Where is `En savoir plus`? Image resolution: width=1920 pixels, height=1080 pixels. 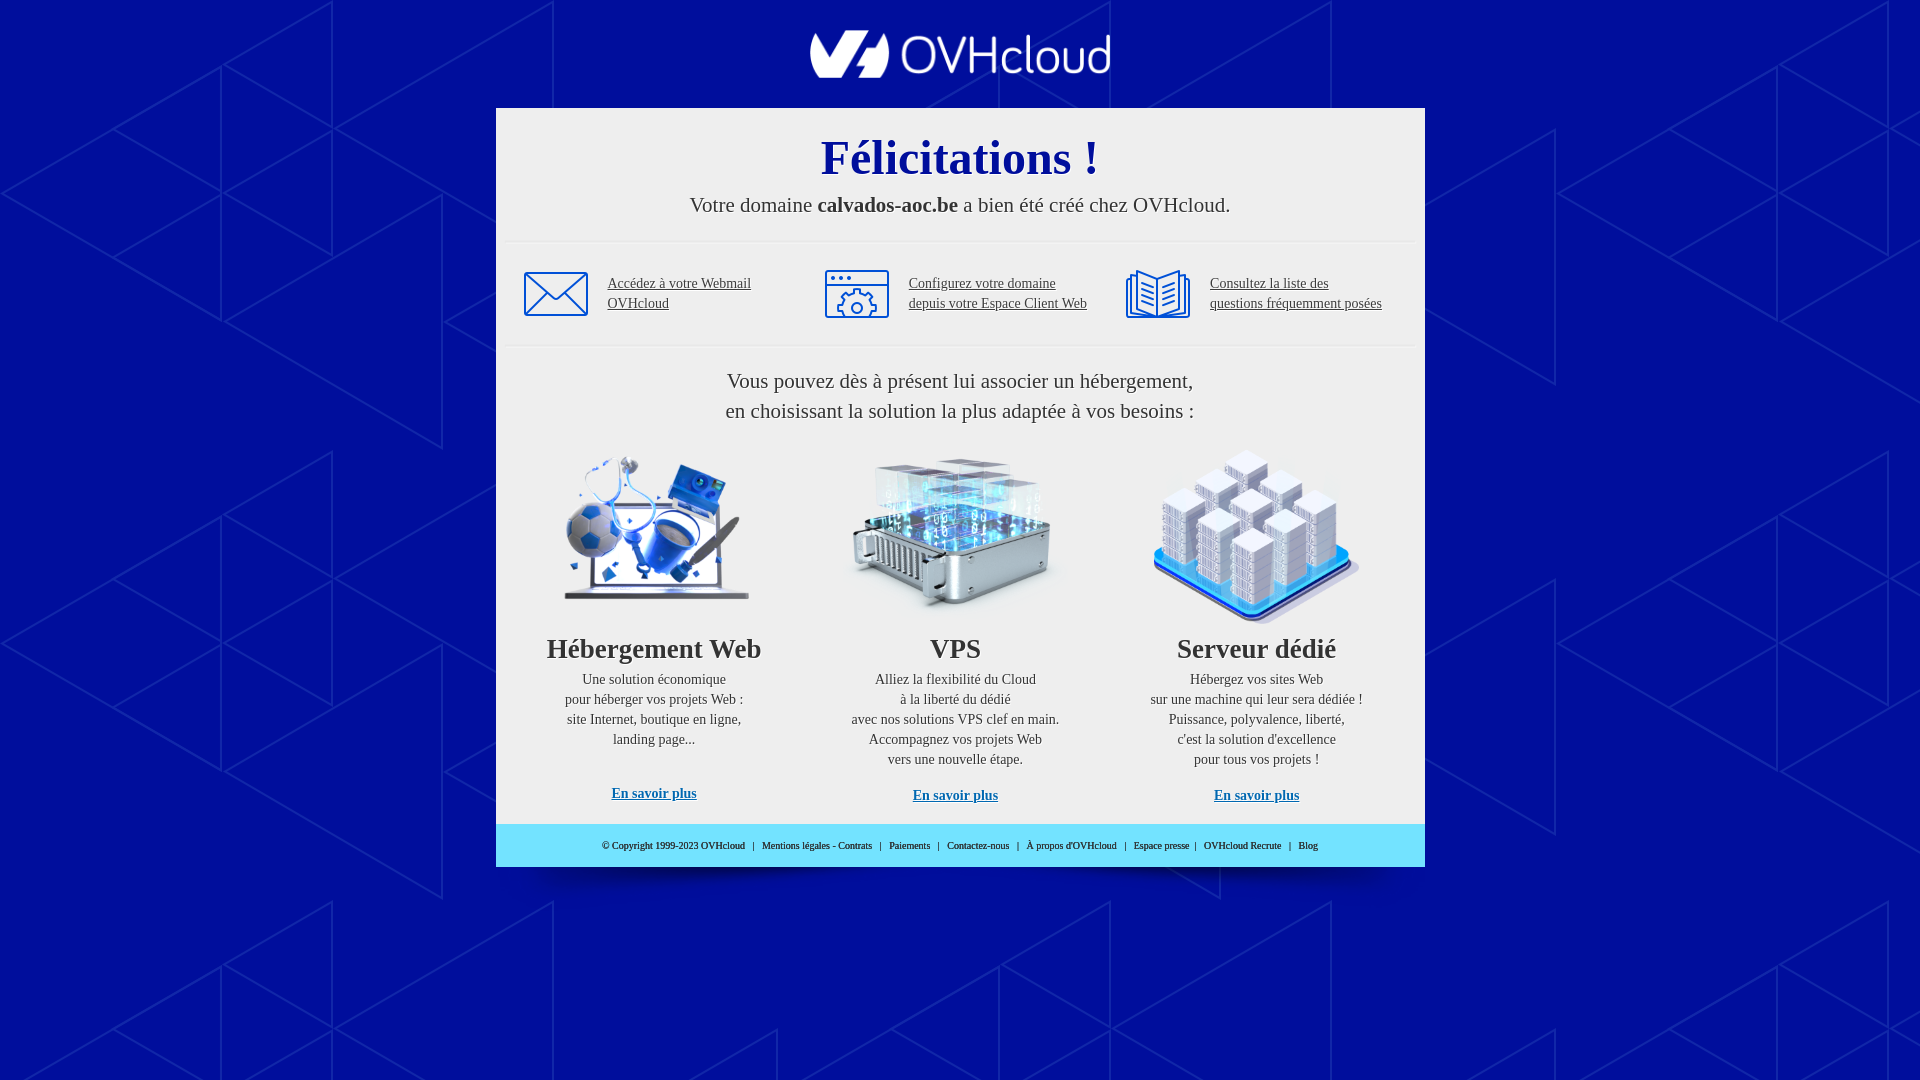
En savoir plus is located at coordinates (654, 794).